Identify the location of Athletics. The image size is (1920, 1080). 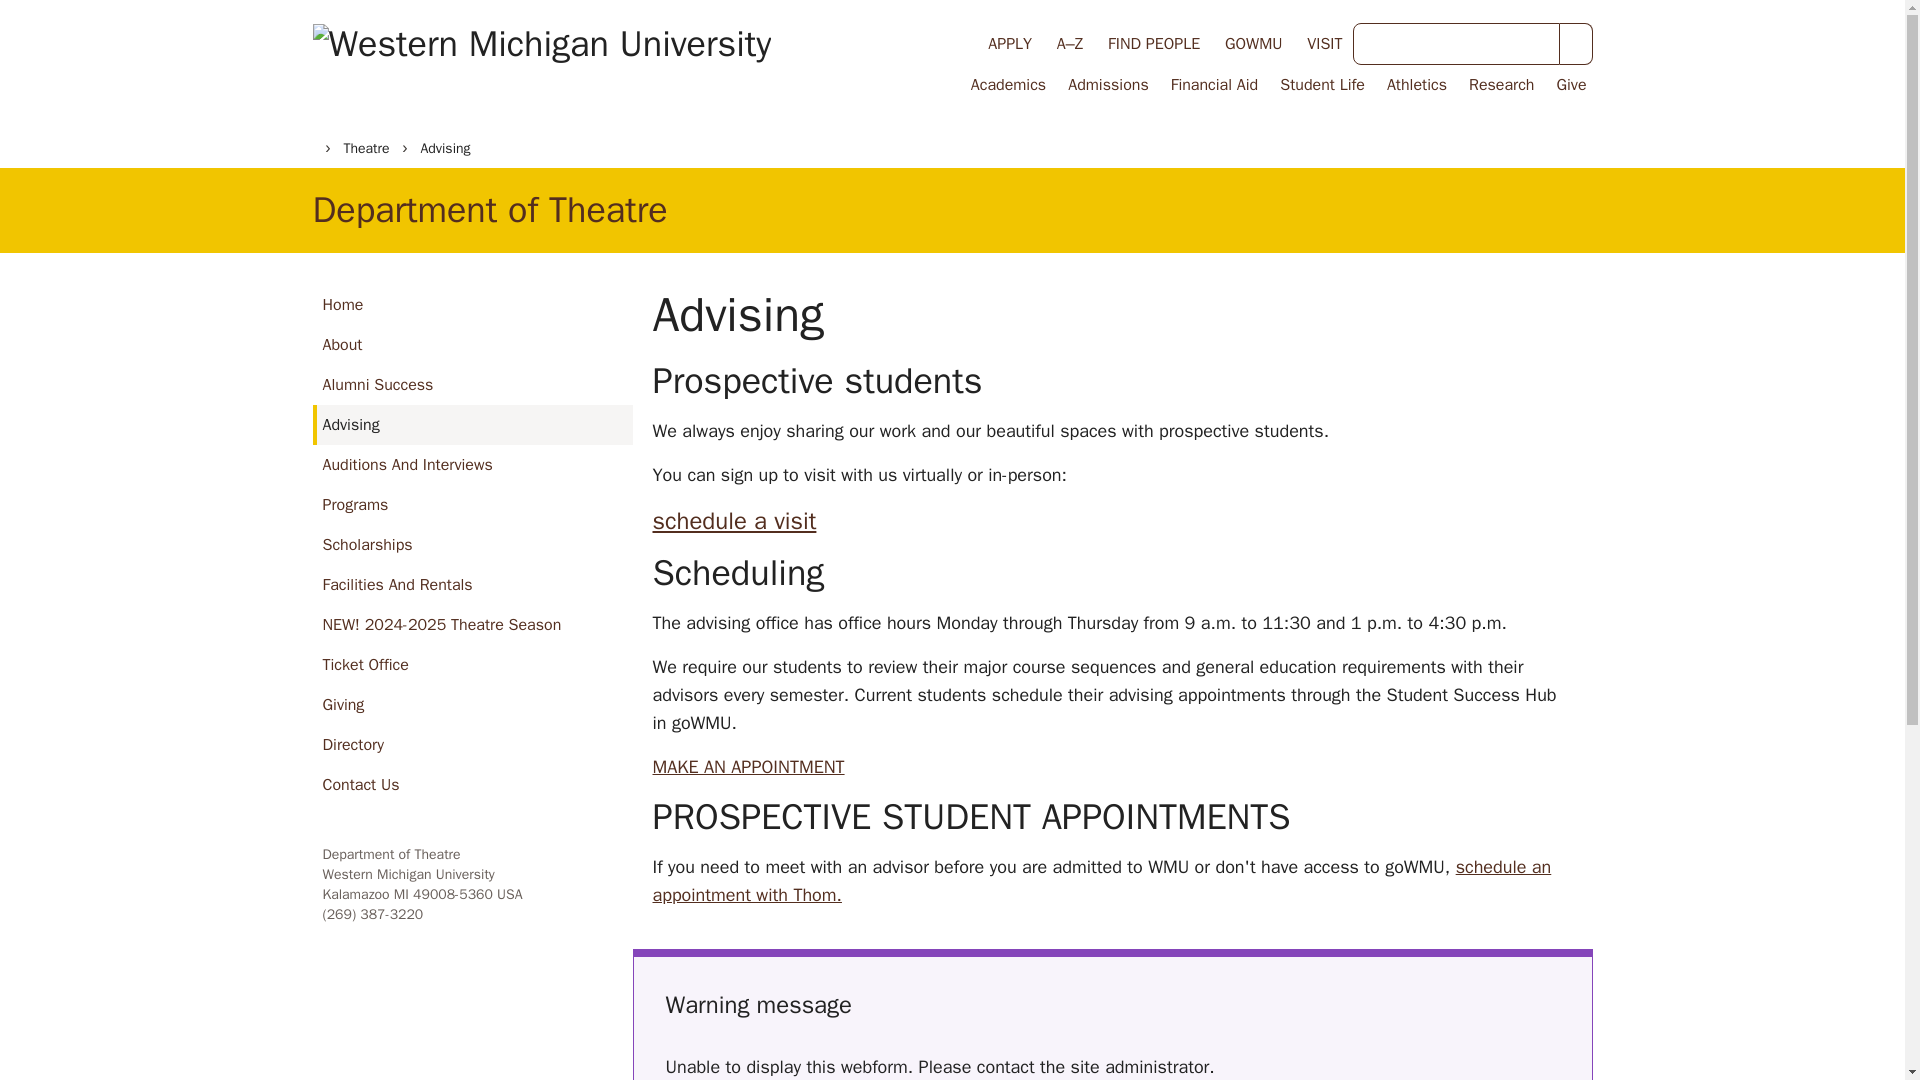
(1414, 84).